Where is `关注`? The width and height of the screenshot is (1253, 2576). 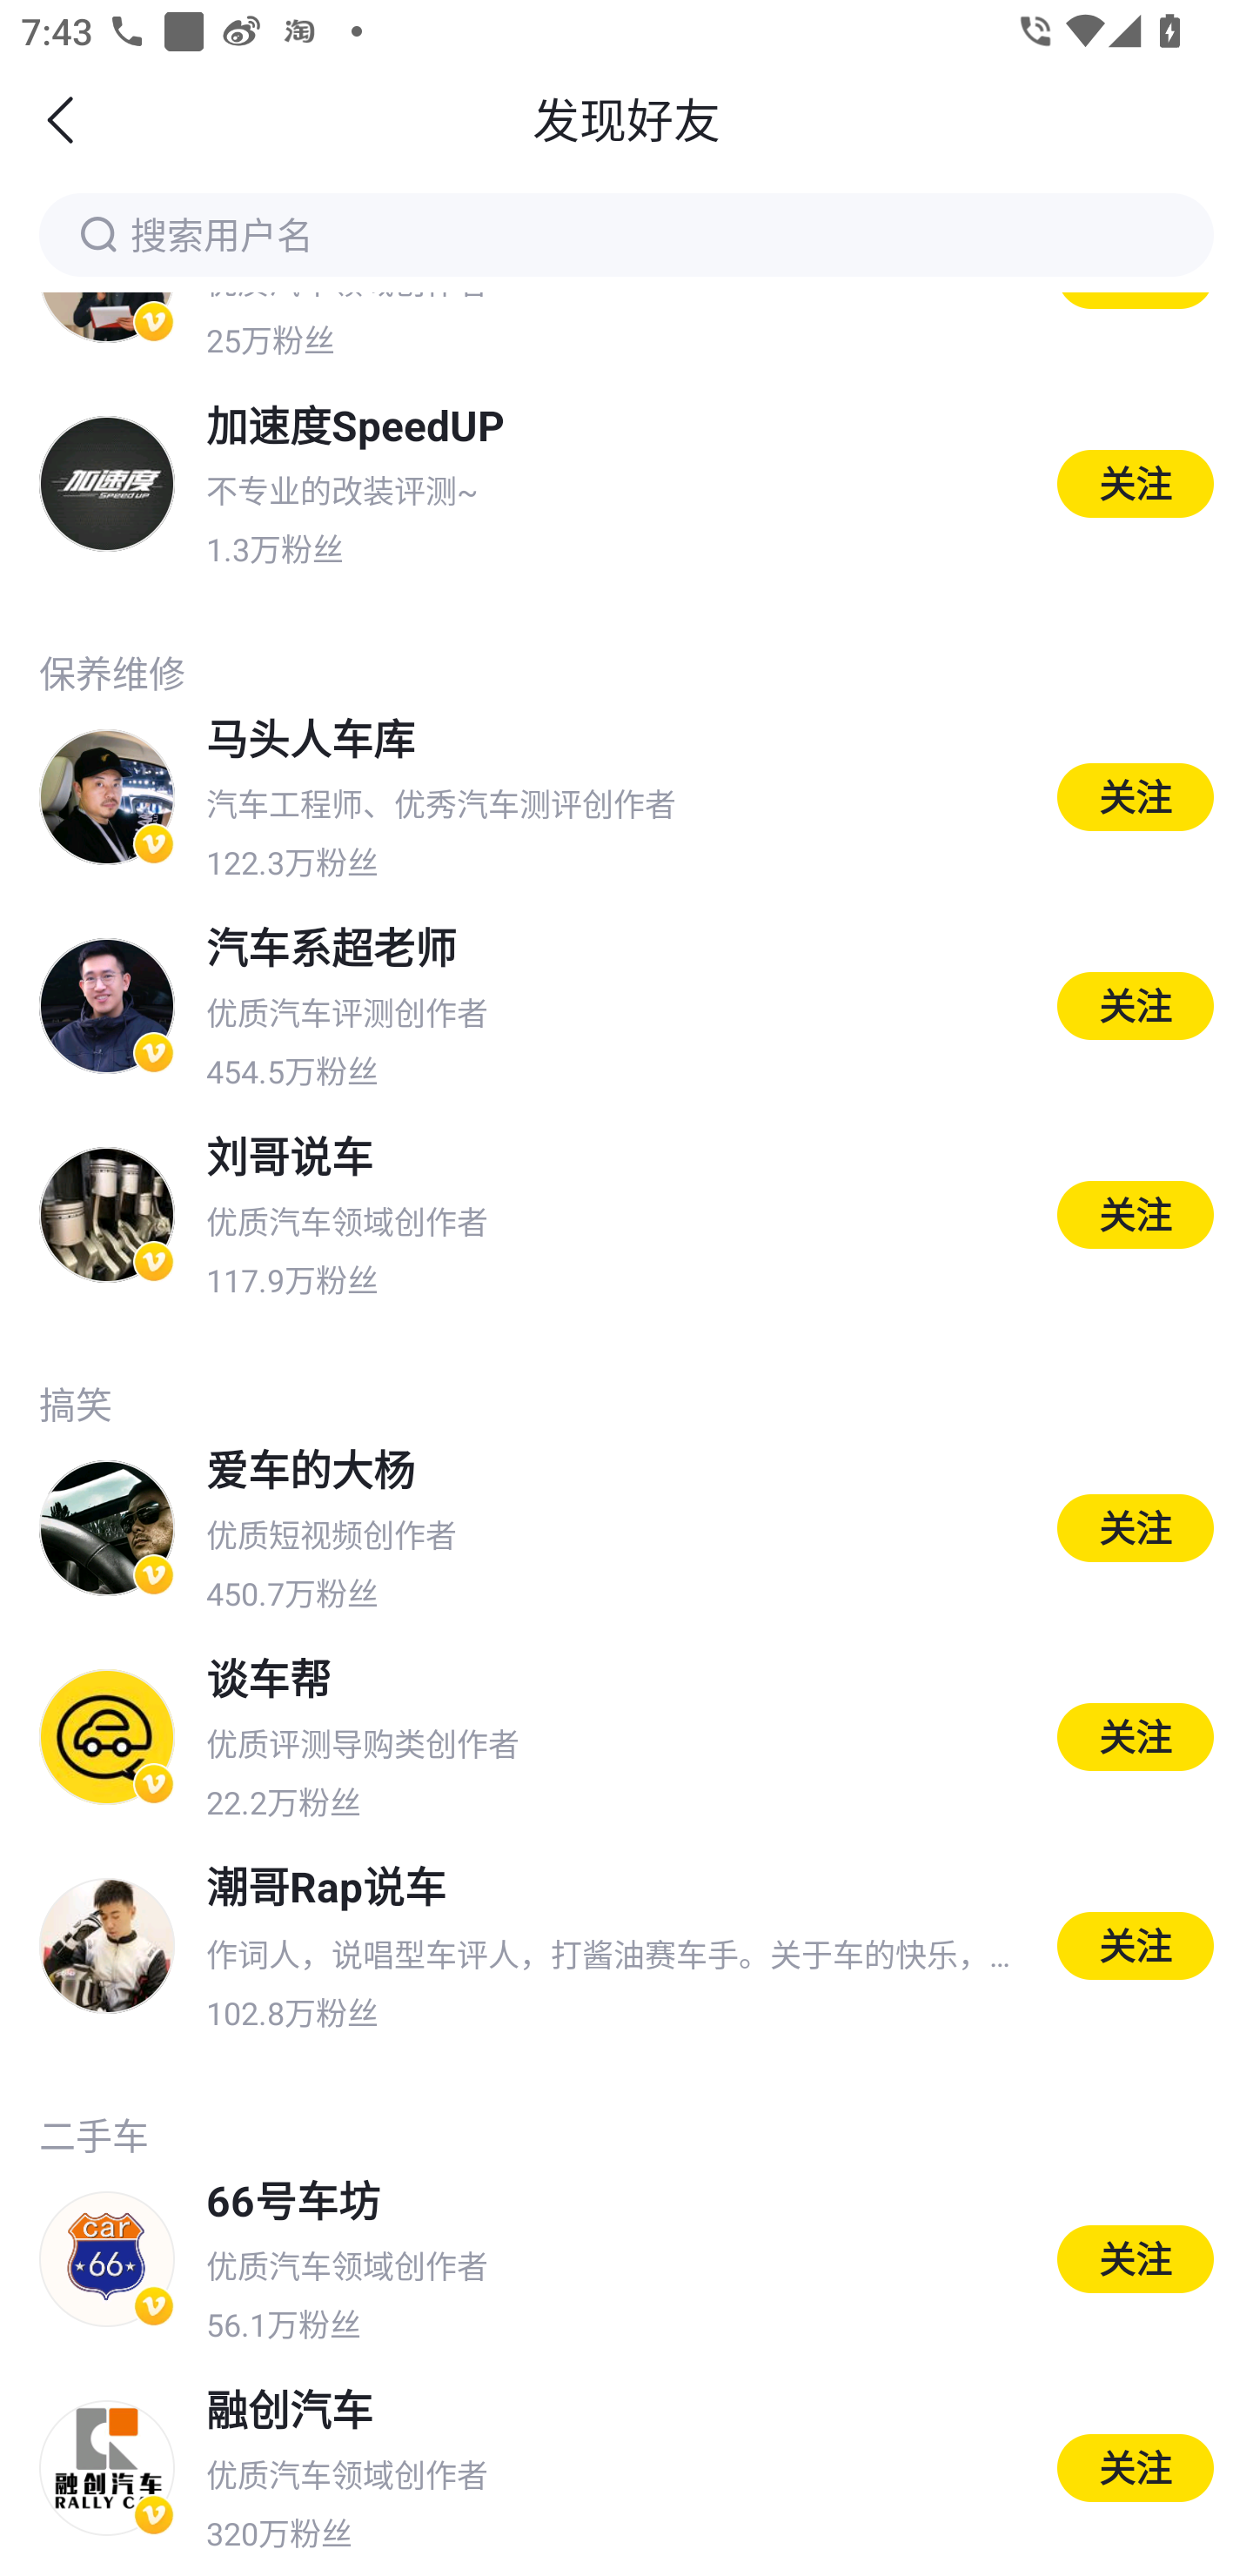
关注 is located at coordinates (1136, 1737).